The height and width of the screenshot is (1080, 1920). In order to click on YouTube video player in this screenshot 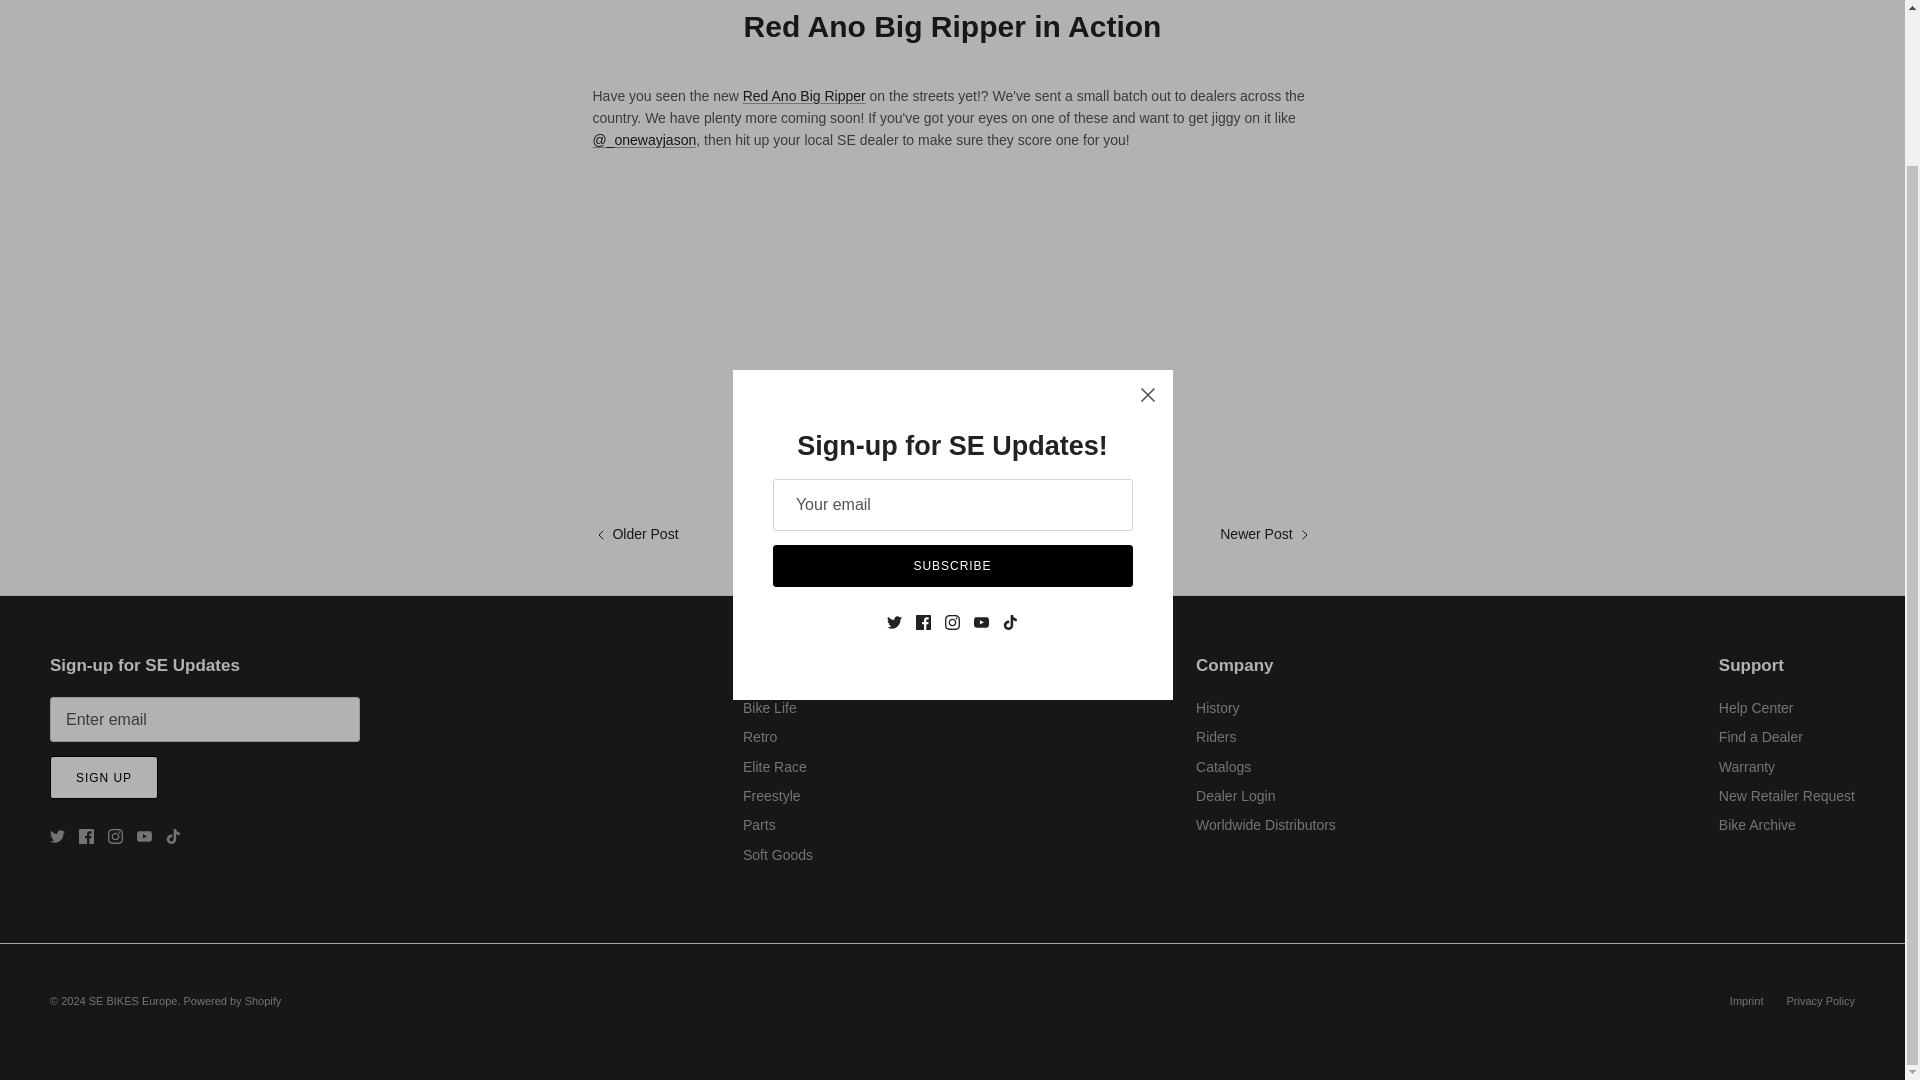, I will do `click(872, 309)`.